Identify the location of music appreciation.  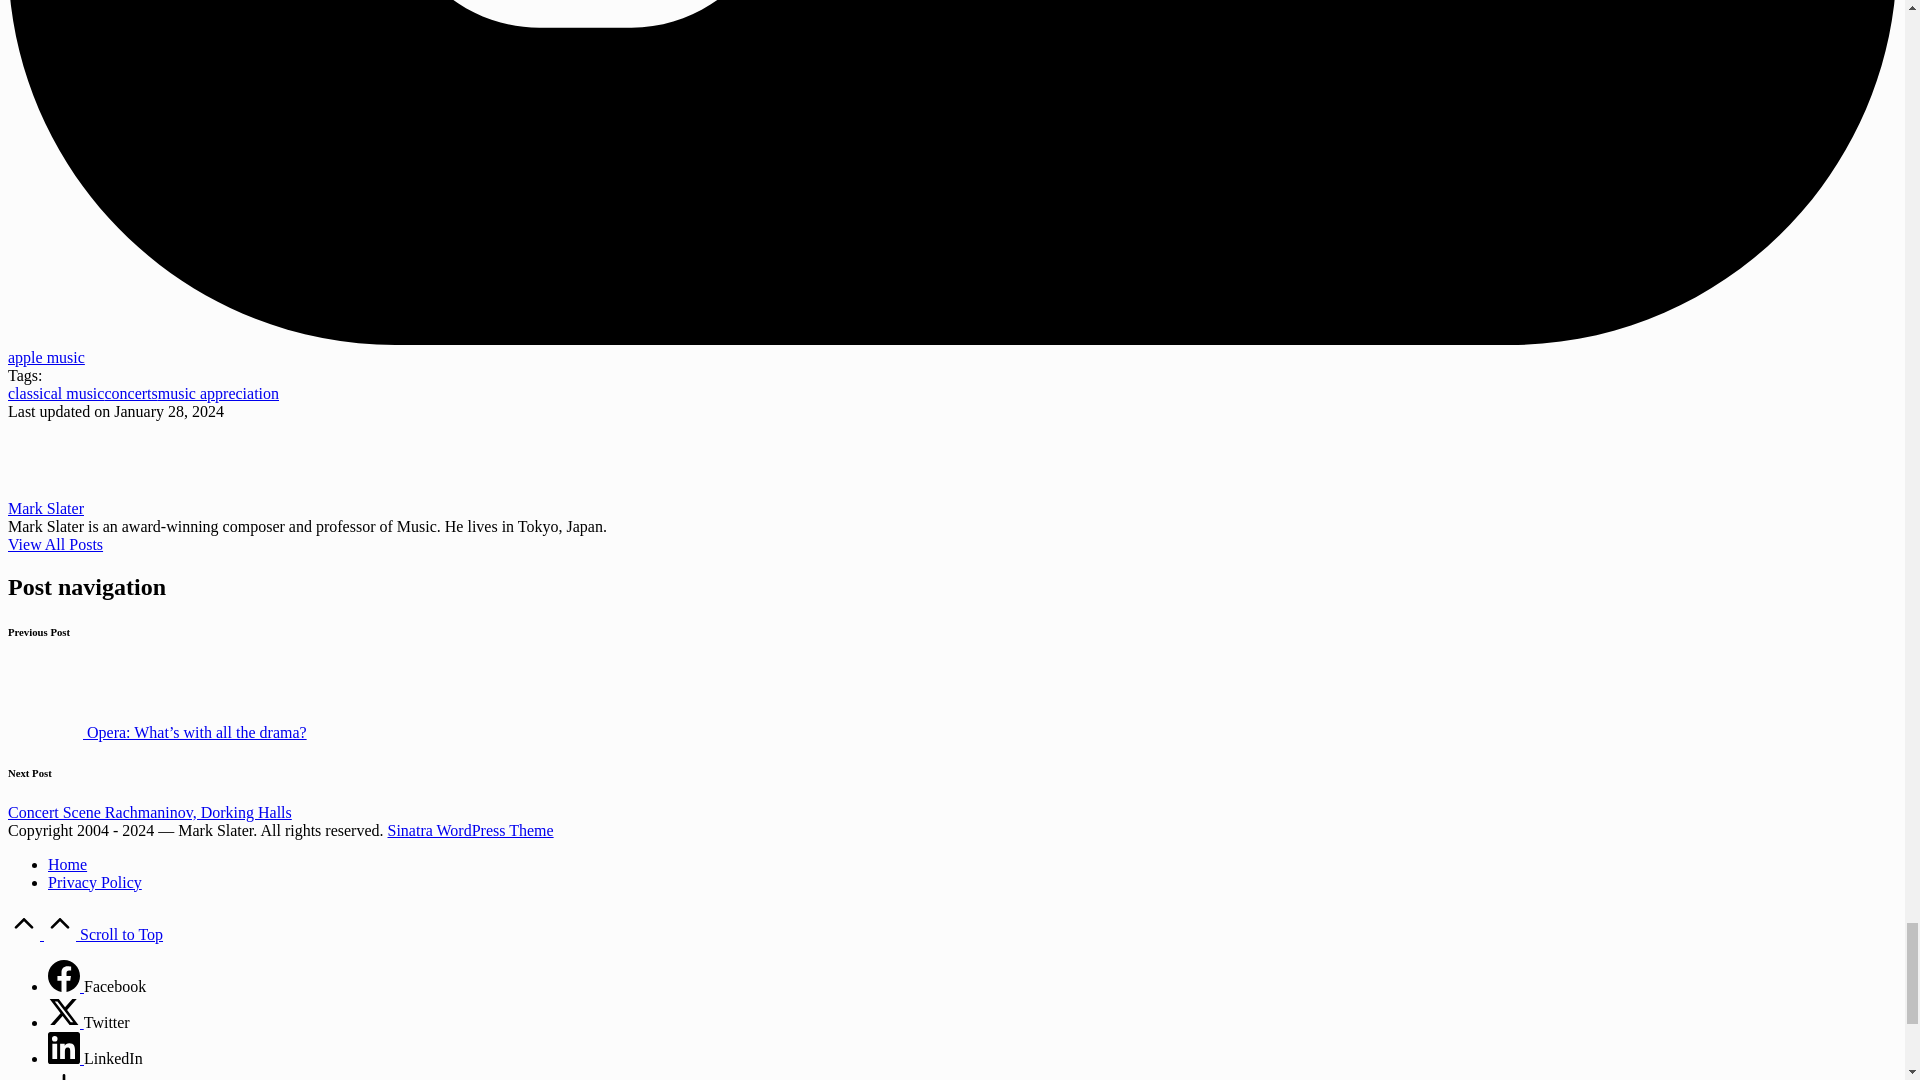
(218, 392).